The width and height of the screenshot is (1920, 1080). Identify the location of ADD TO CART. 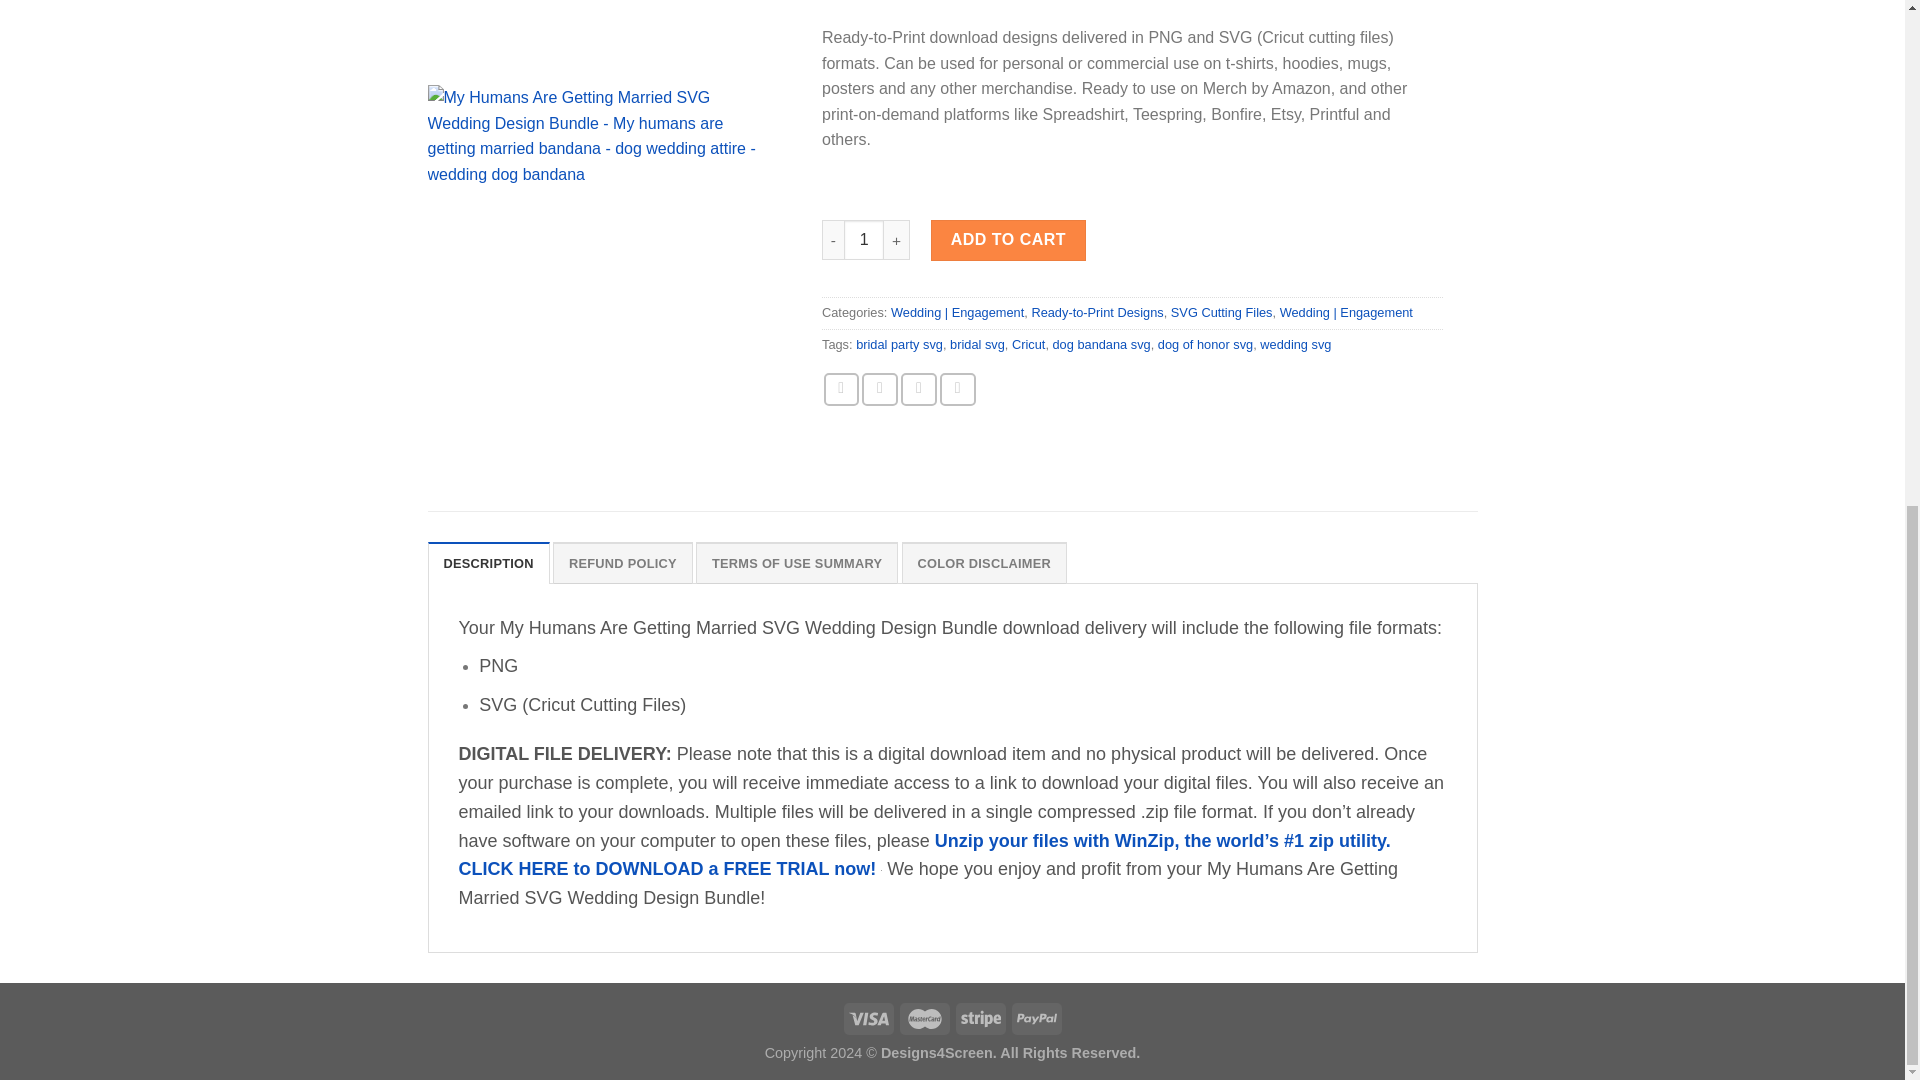
(1008, 118).